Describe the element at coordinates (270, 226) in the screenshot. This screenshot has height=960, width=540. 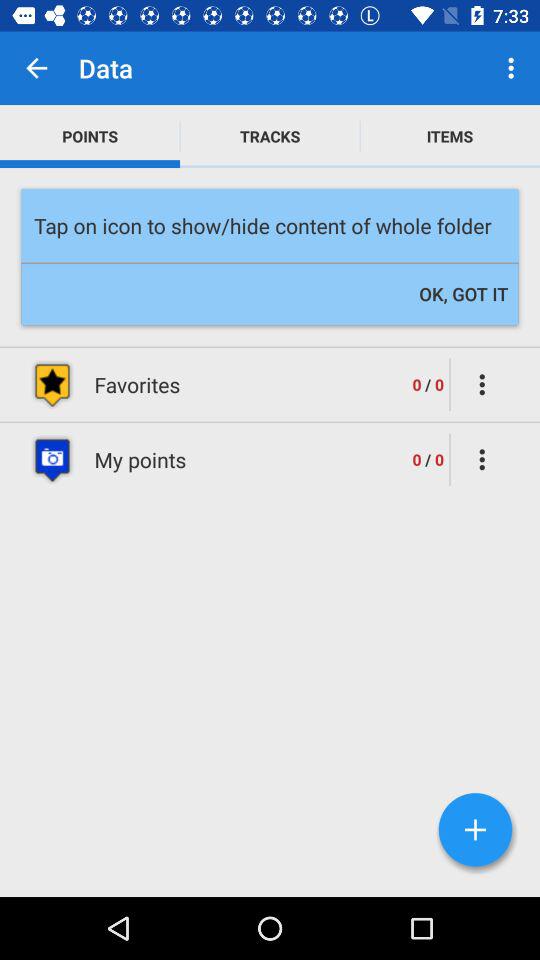
I see `tap icon below points` at that location.